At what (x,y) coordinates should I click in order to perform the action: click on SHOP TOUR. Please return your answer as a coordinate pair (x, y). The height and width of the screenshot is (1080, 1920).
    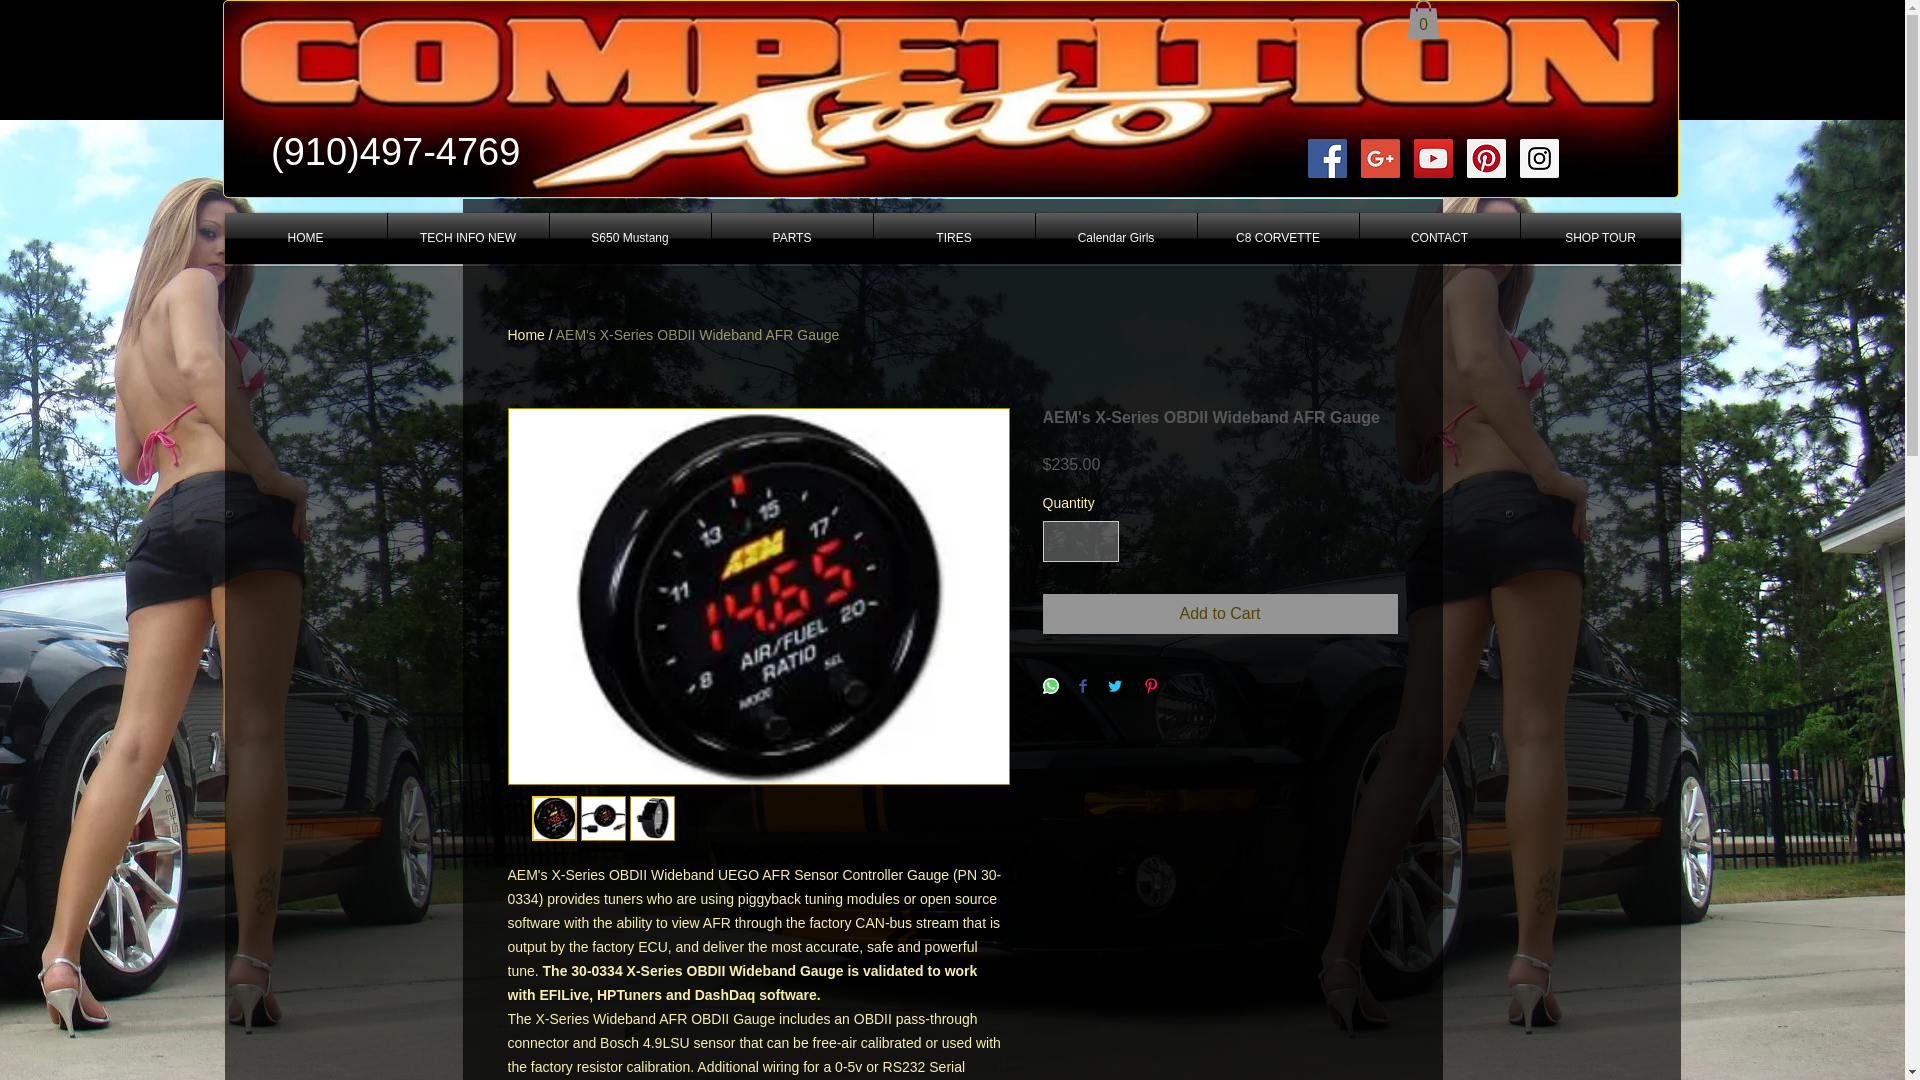
    Looking at the image, I should click on (1600, 238).